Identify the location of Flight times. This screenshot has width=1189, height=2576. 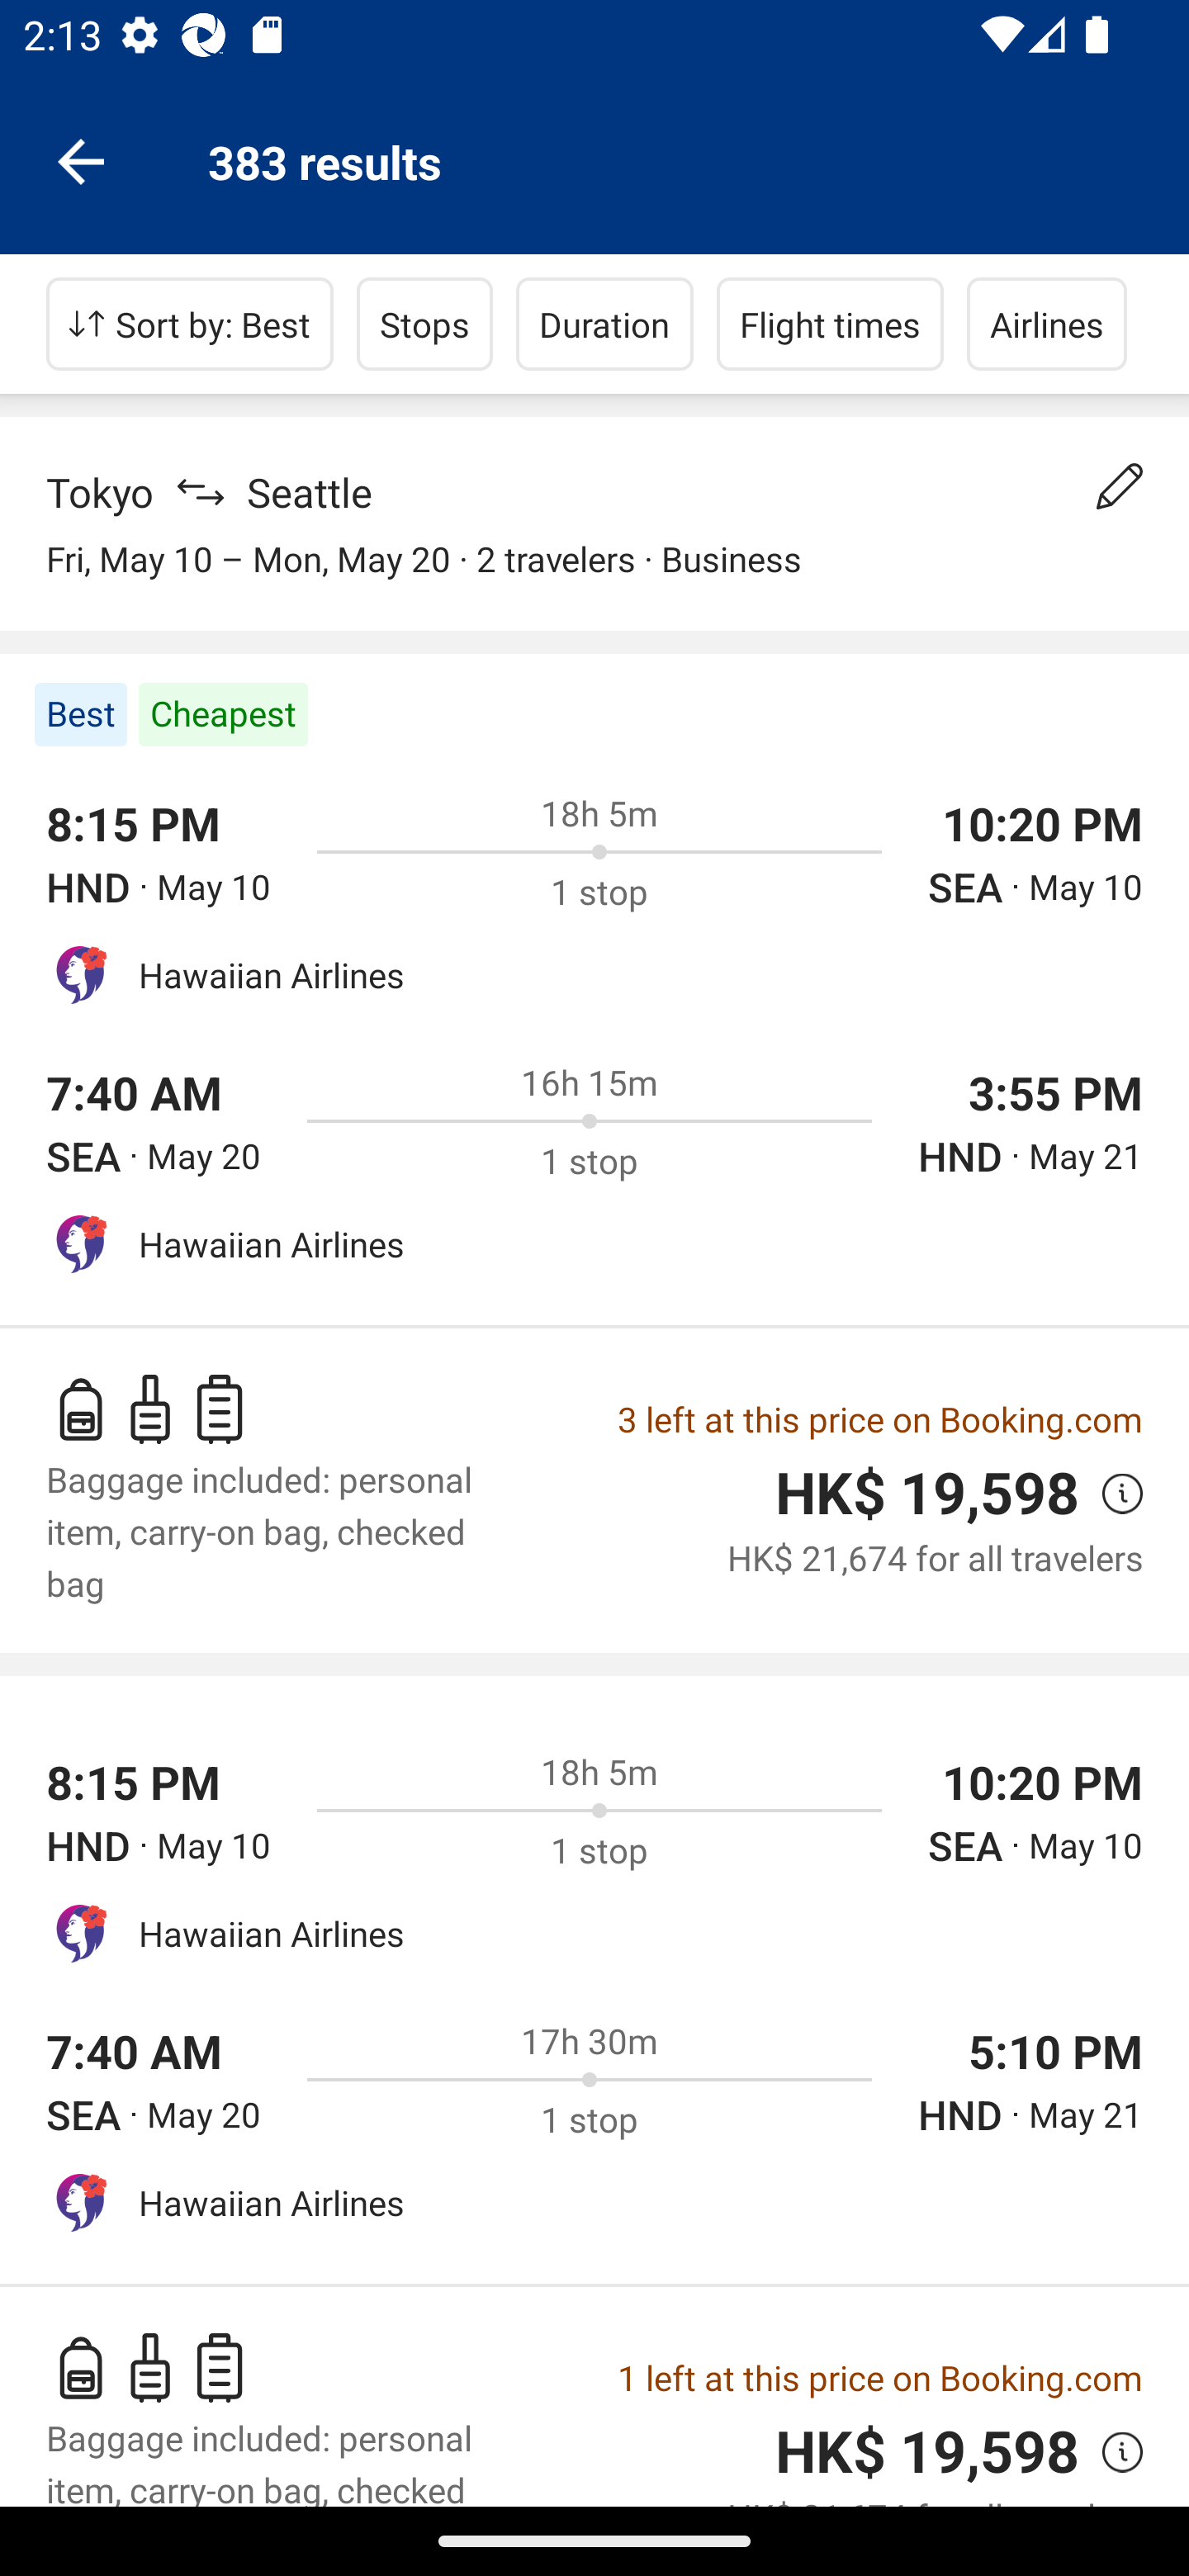
(831, 324).